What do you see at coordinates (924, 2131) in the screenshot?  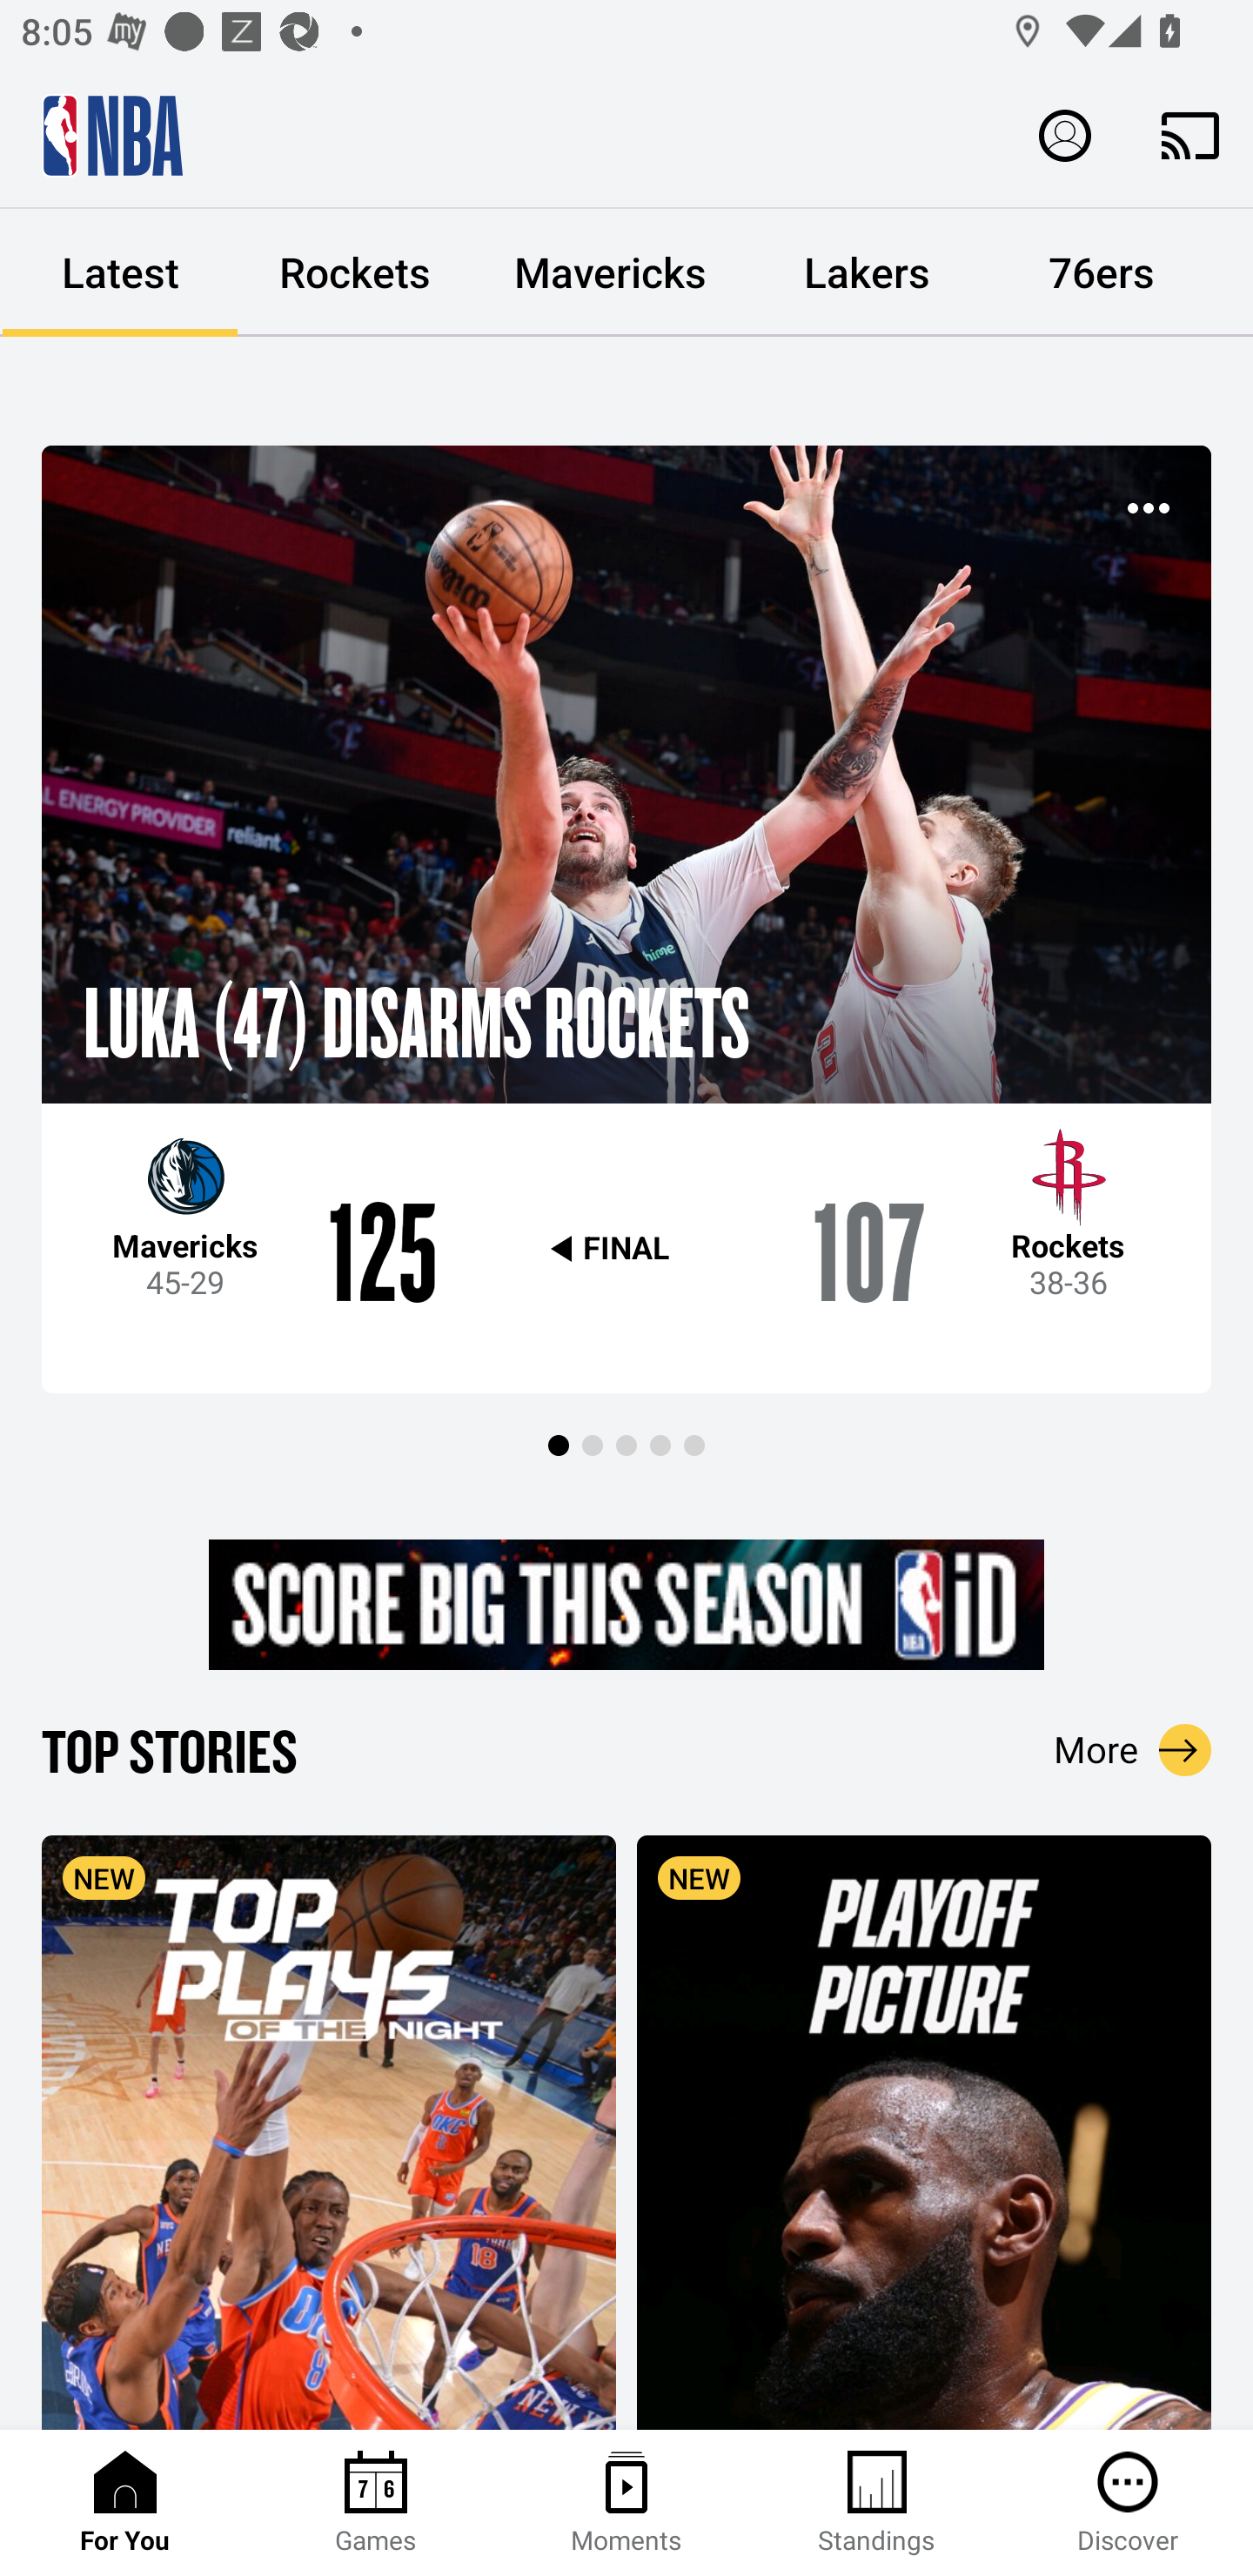 I see `NEW` at bounding box center [924, 2131].